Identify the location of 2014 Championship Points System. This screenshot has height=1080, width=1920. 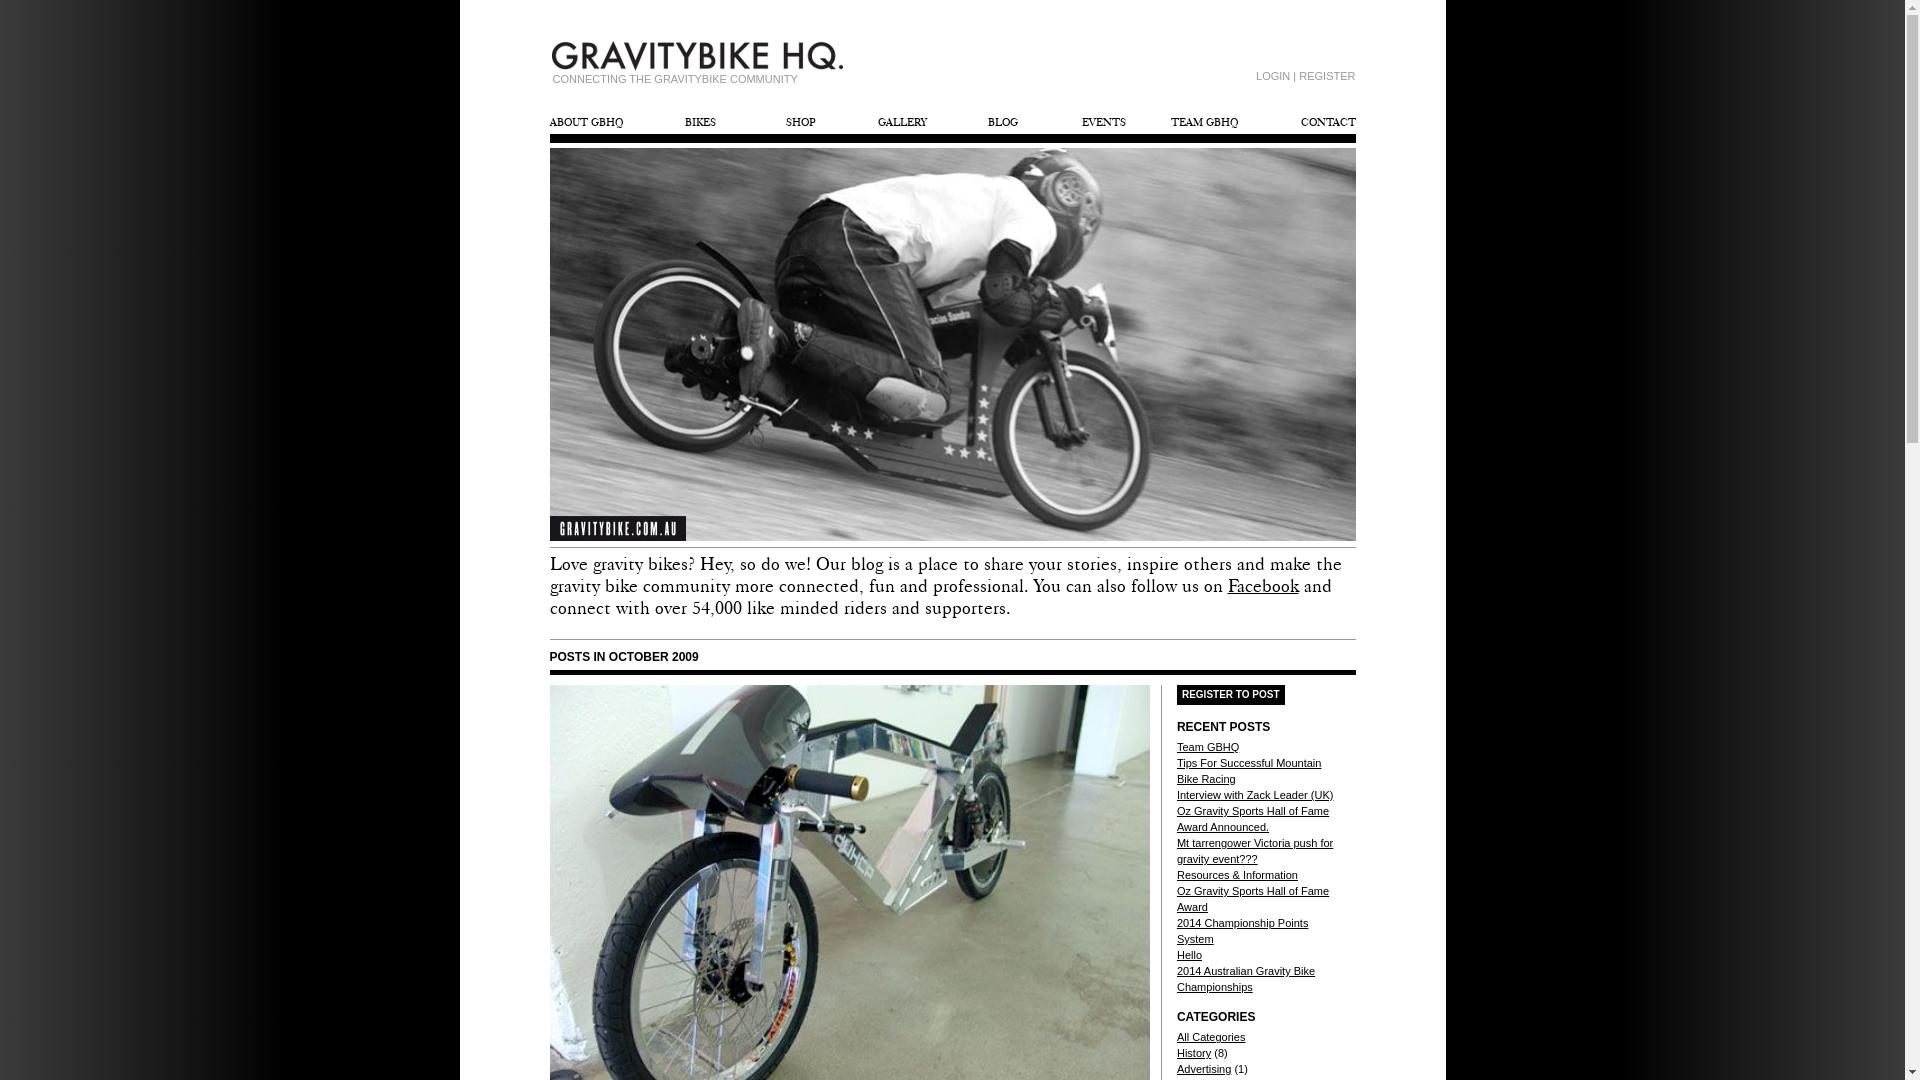
(1242, 931).